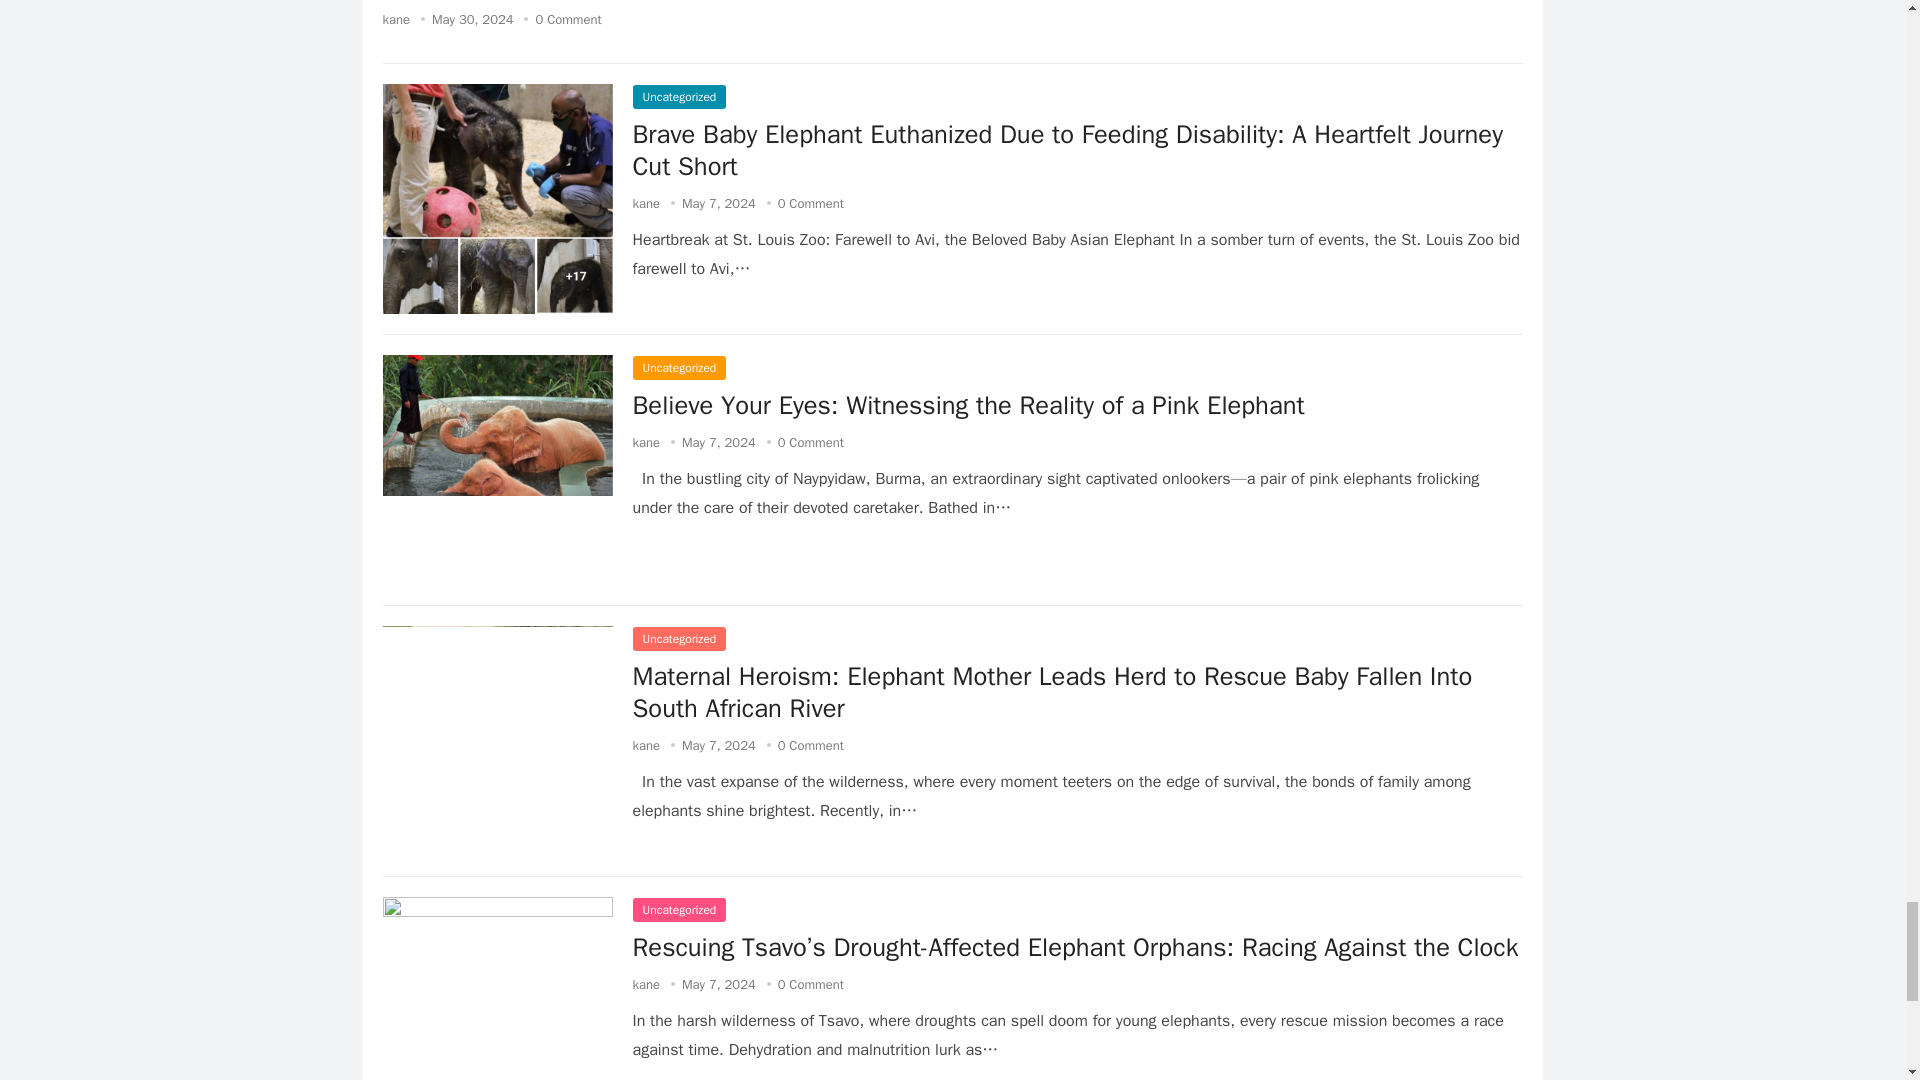 This screenshot has height=1080, width=1920. Describe the element at coordinates (646, 442) in the screenshot. I see `Posts by kane` at that location.